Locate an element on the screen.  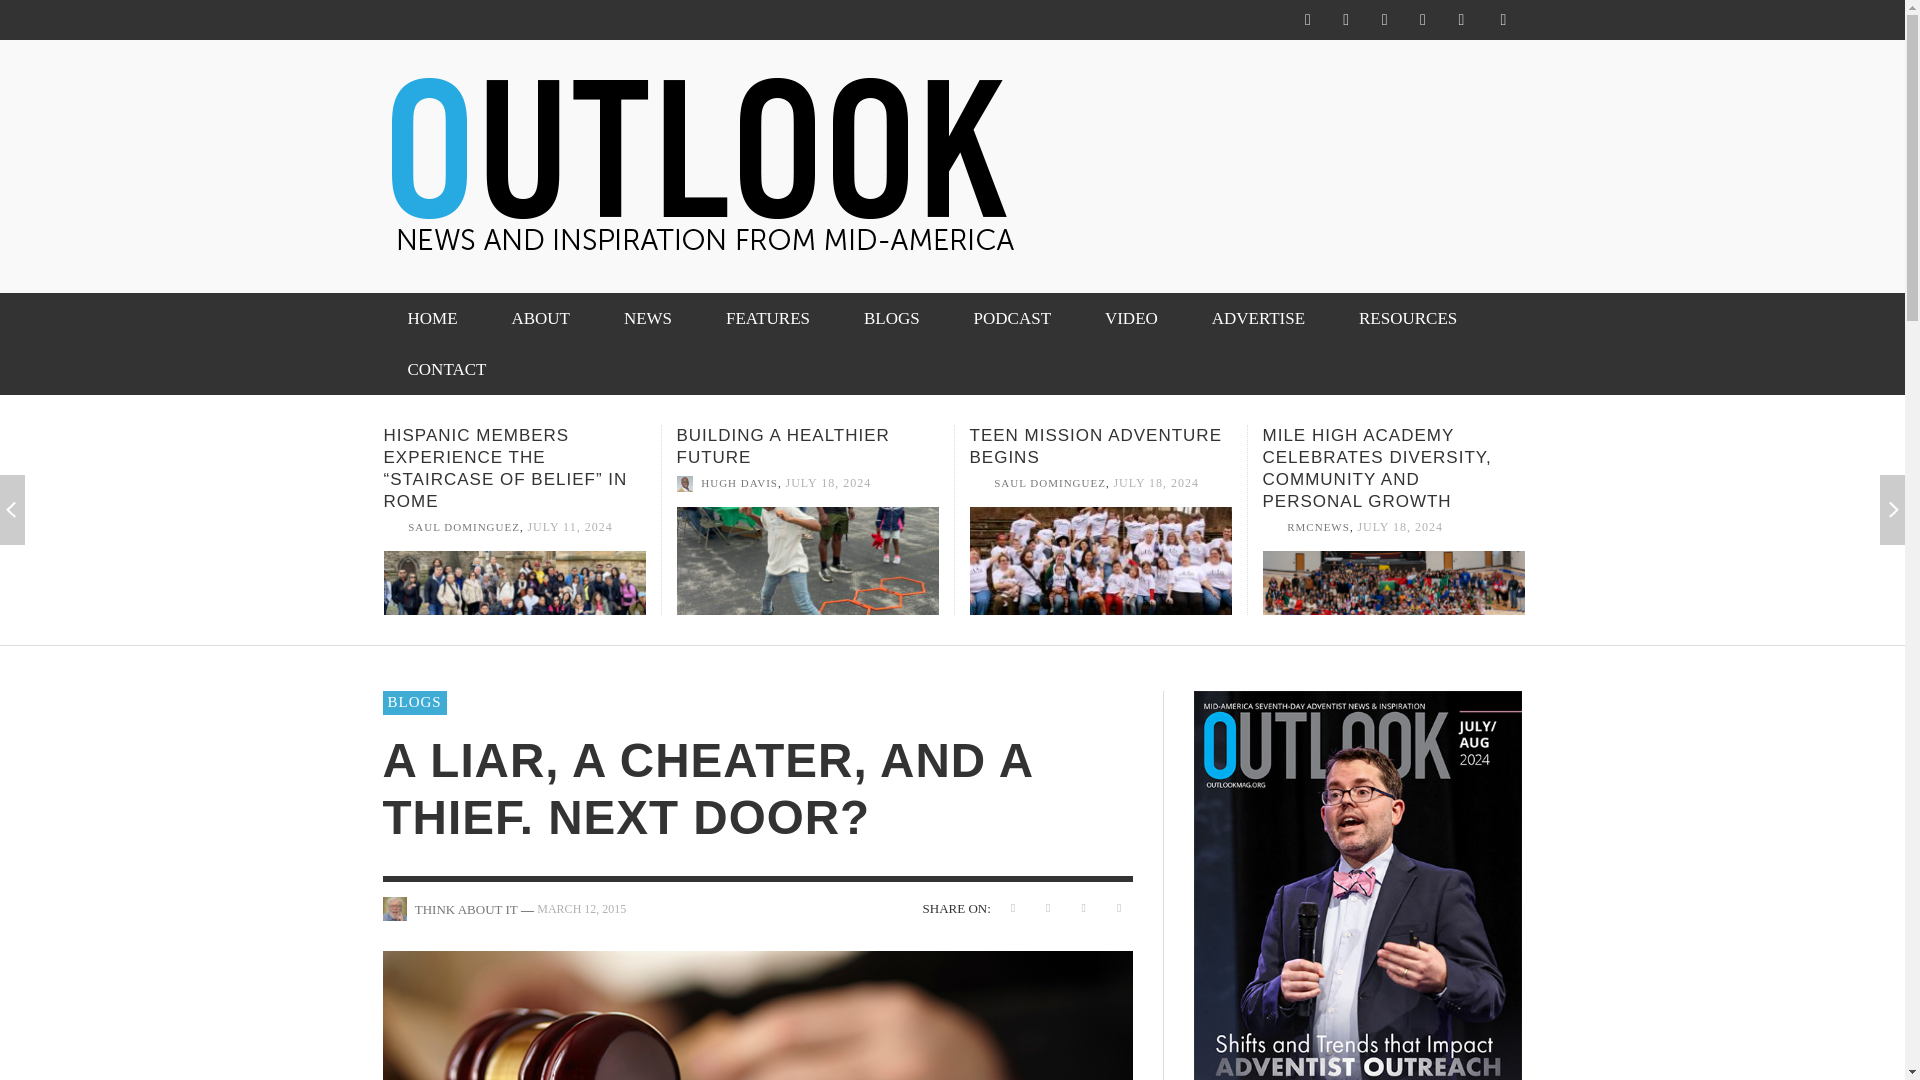
Vimeo is located at coordinates (1422, 20).